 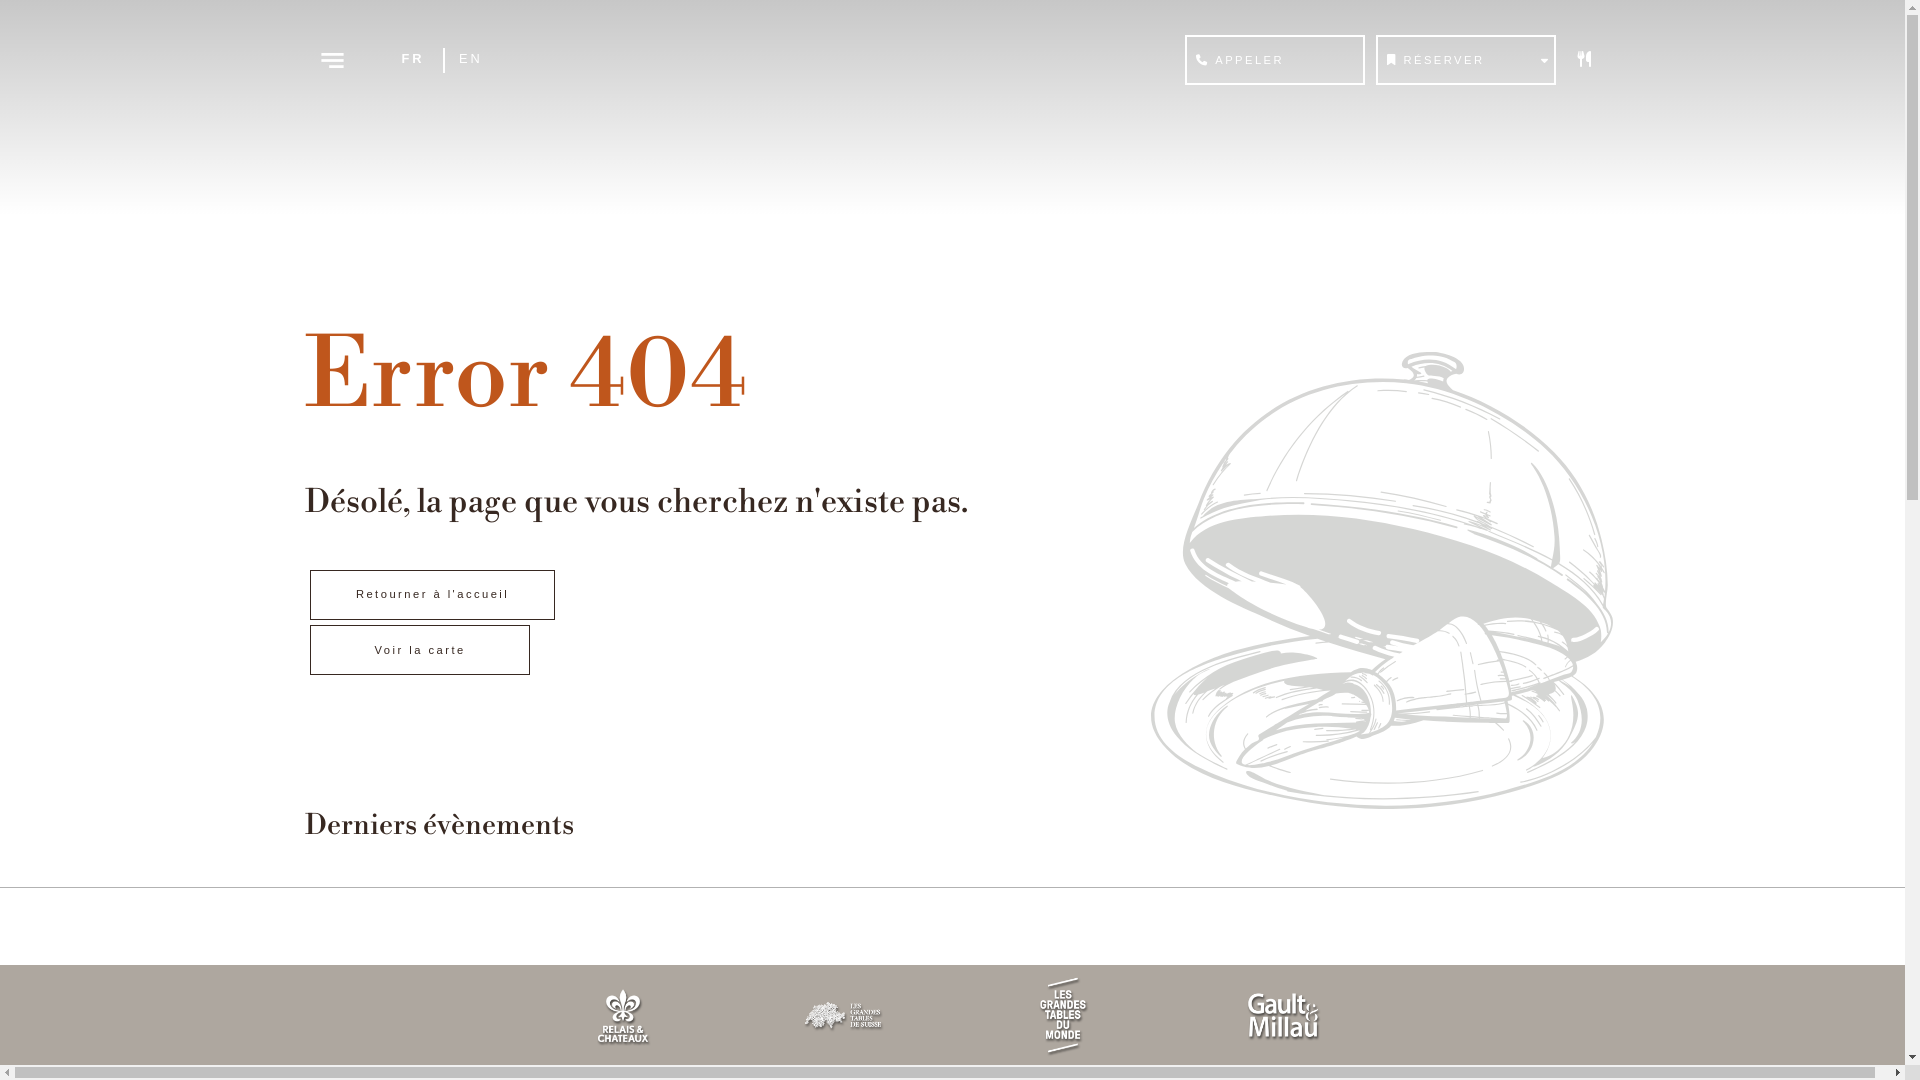 I want to click on La carte, so click(x=512, y=1069).